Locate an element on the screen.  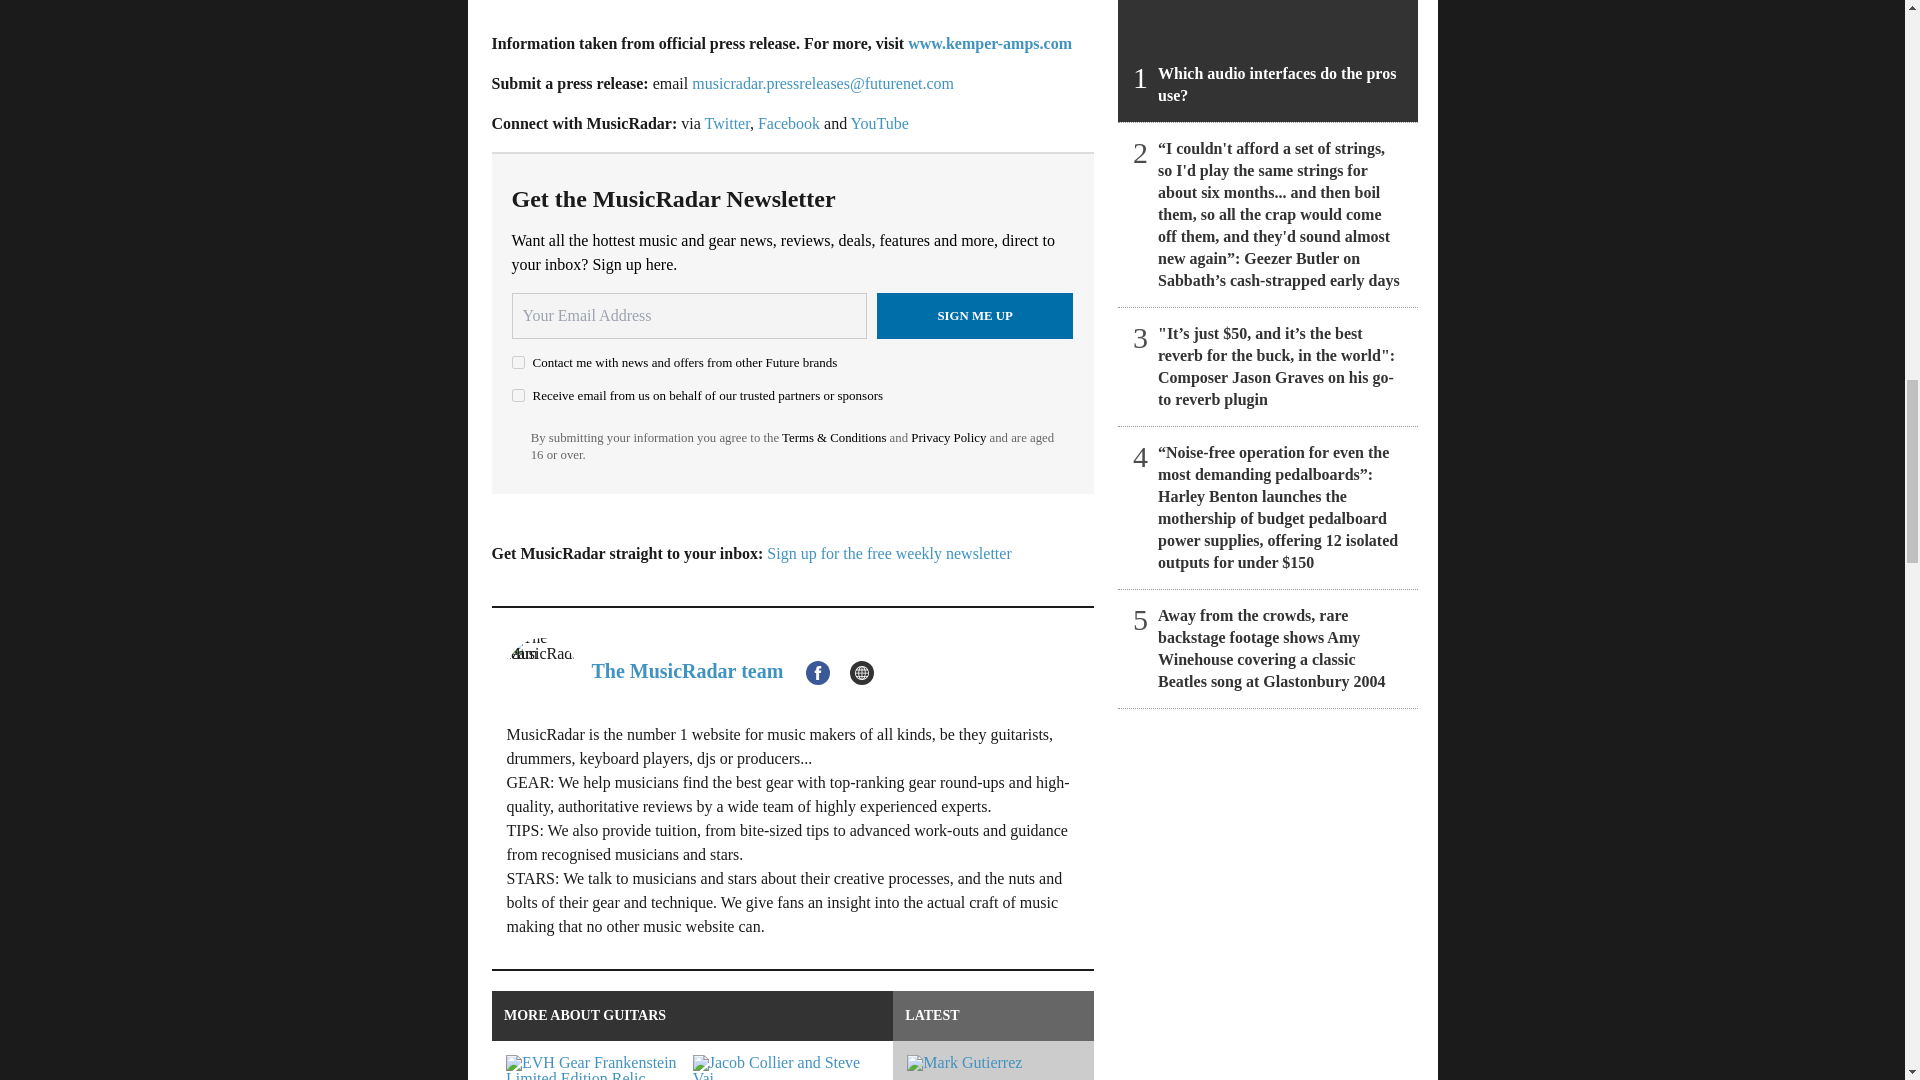
Which audio interfaces do the pros use? is located at coordinates (1268, 61).